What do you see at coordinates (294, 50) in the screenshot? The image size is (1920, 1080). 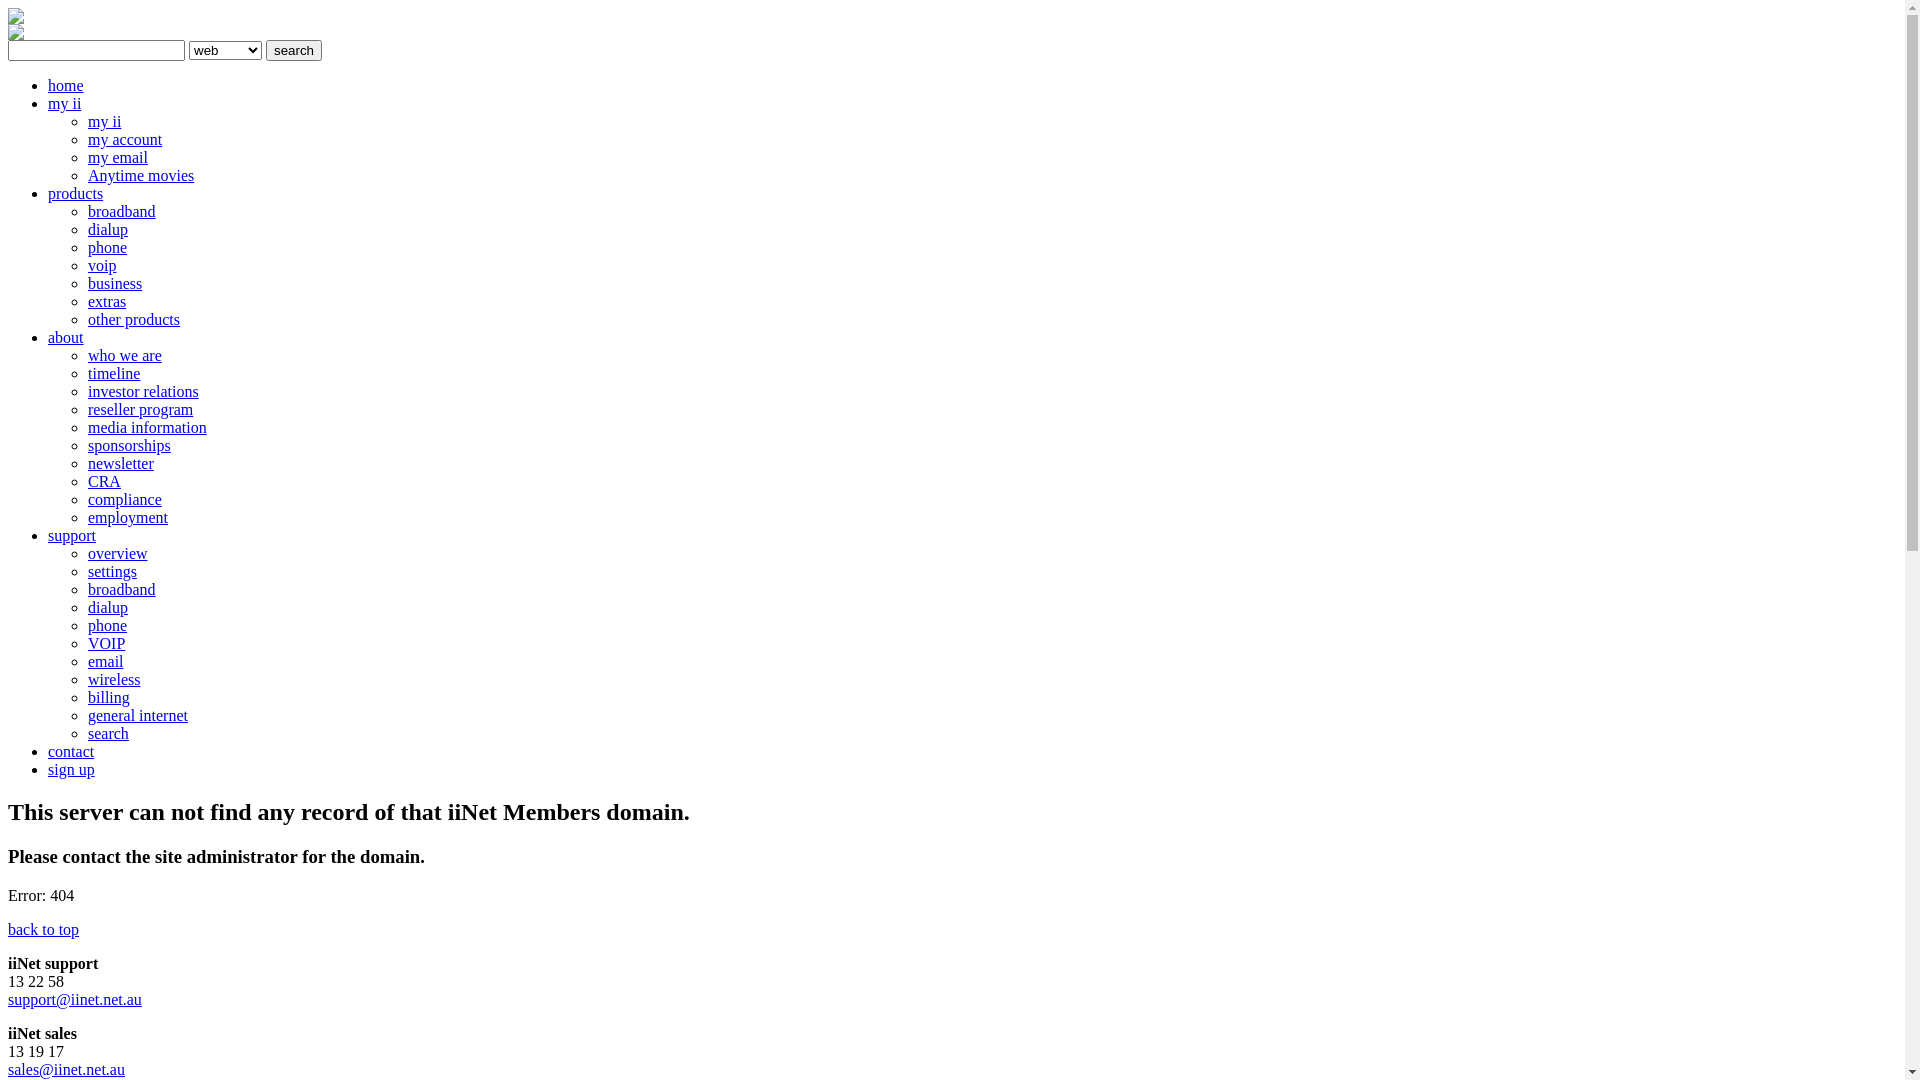 I see `search` at bounding box center [294, 50].